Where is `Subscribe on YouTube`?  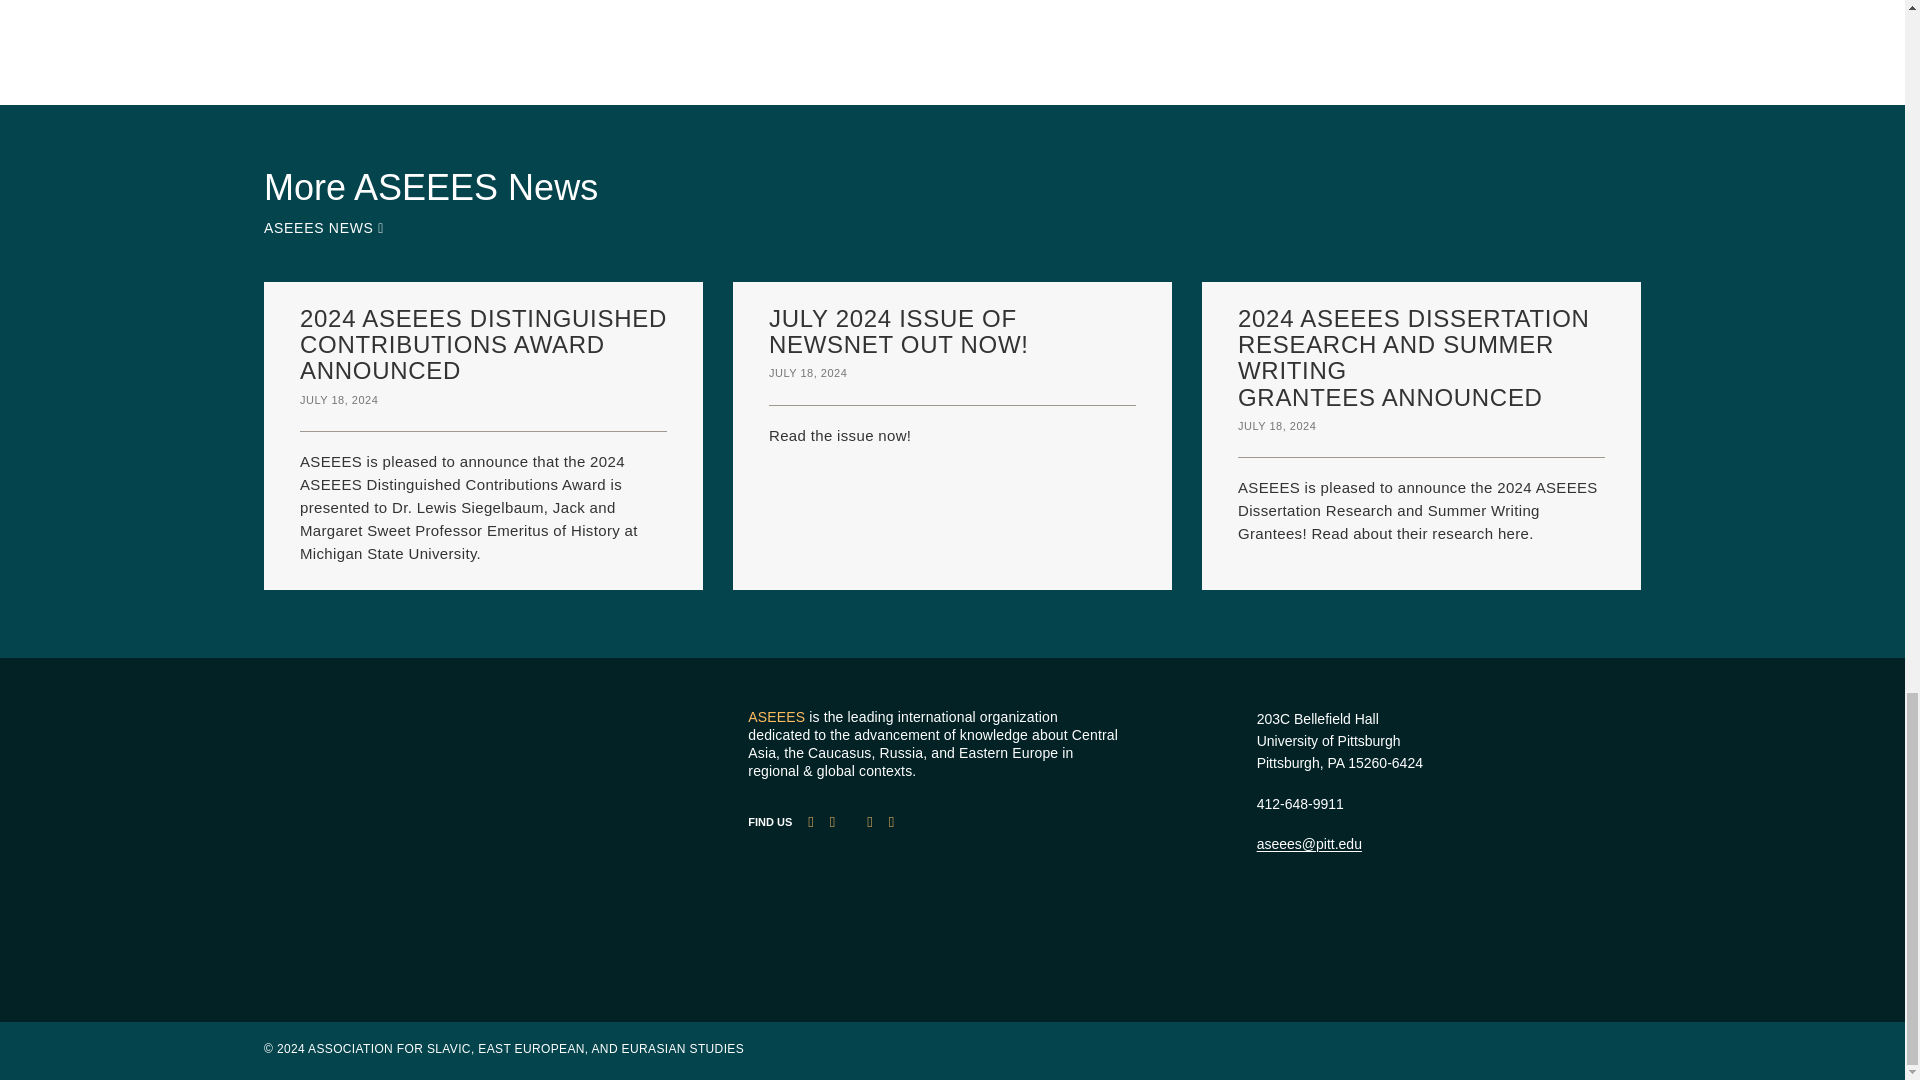 Subscribe on YouTube is located at coordinates (869, 822).